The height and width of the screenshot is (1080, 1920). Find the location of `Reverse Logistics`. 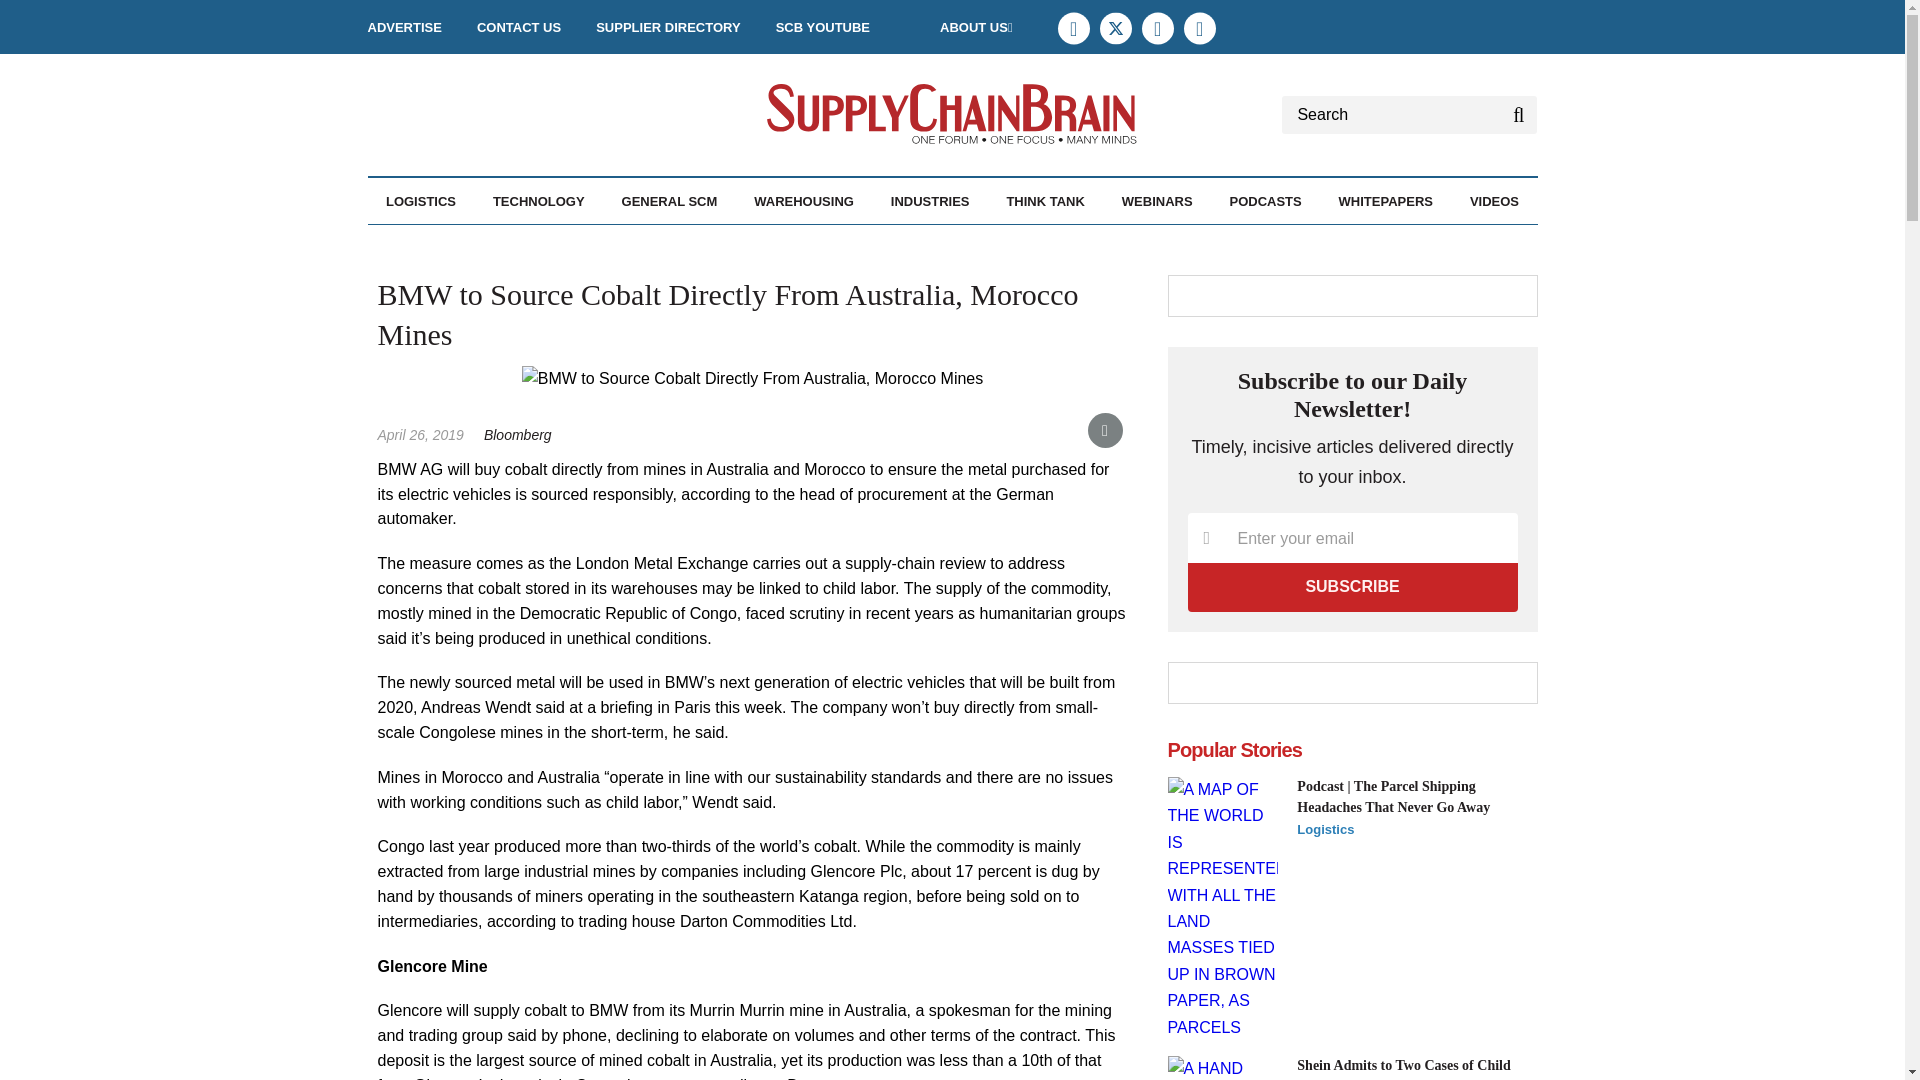

Reverse Logistics is located at coordinates (543, 244).